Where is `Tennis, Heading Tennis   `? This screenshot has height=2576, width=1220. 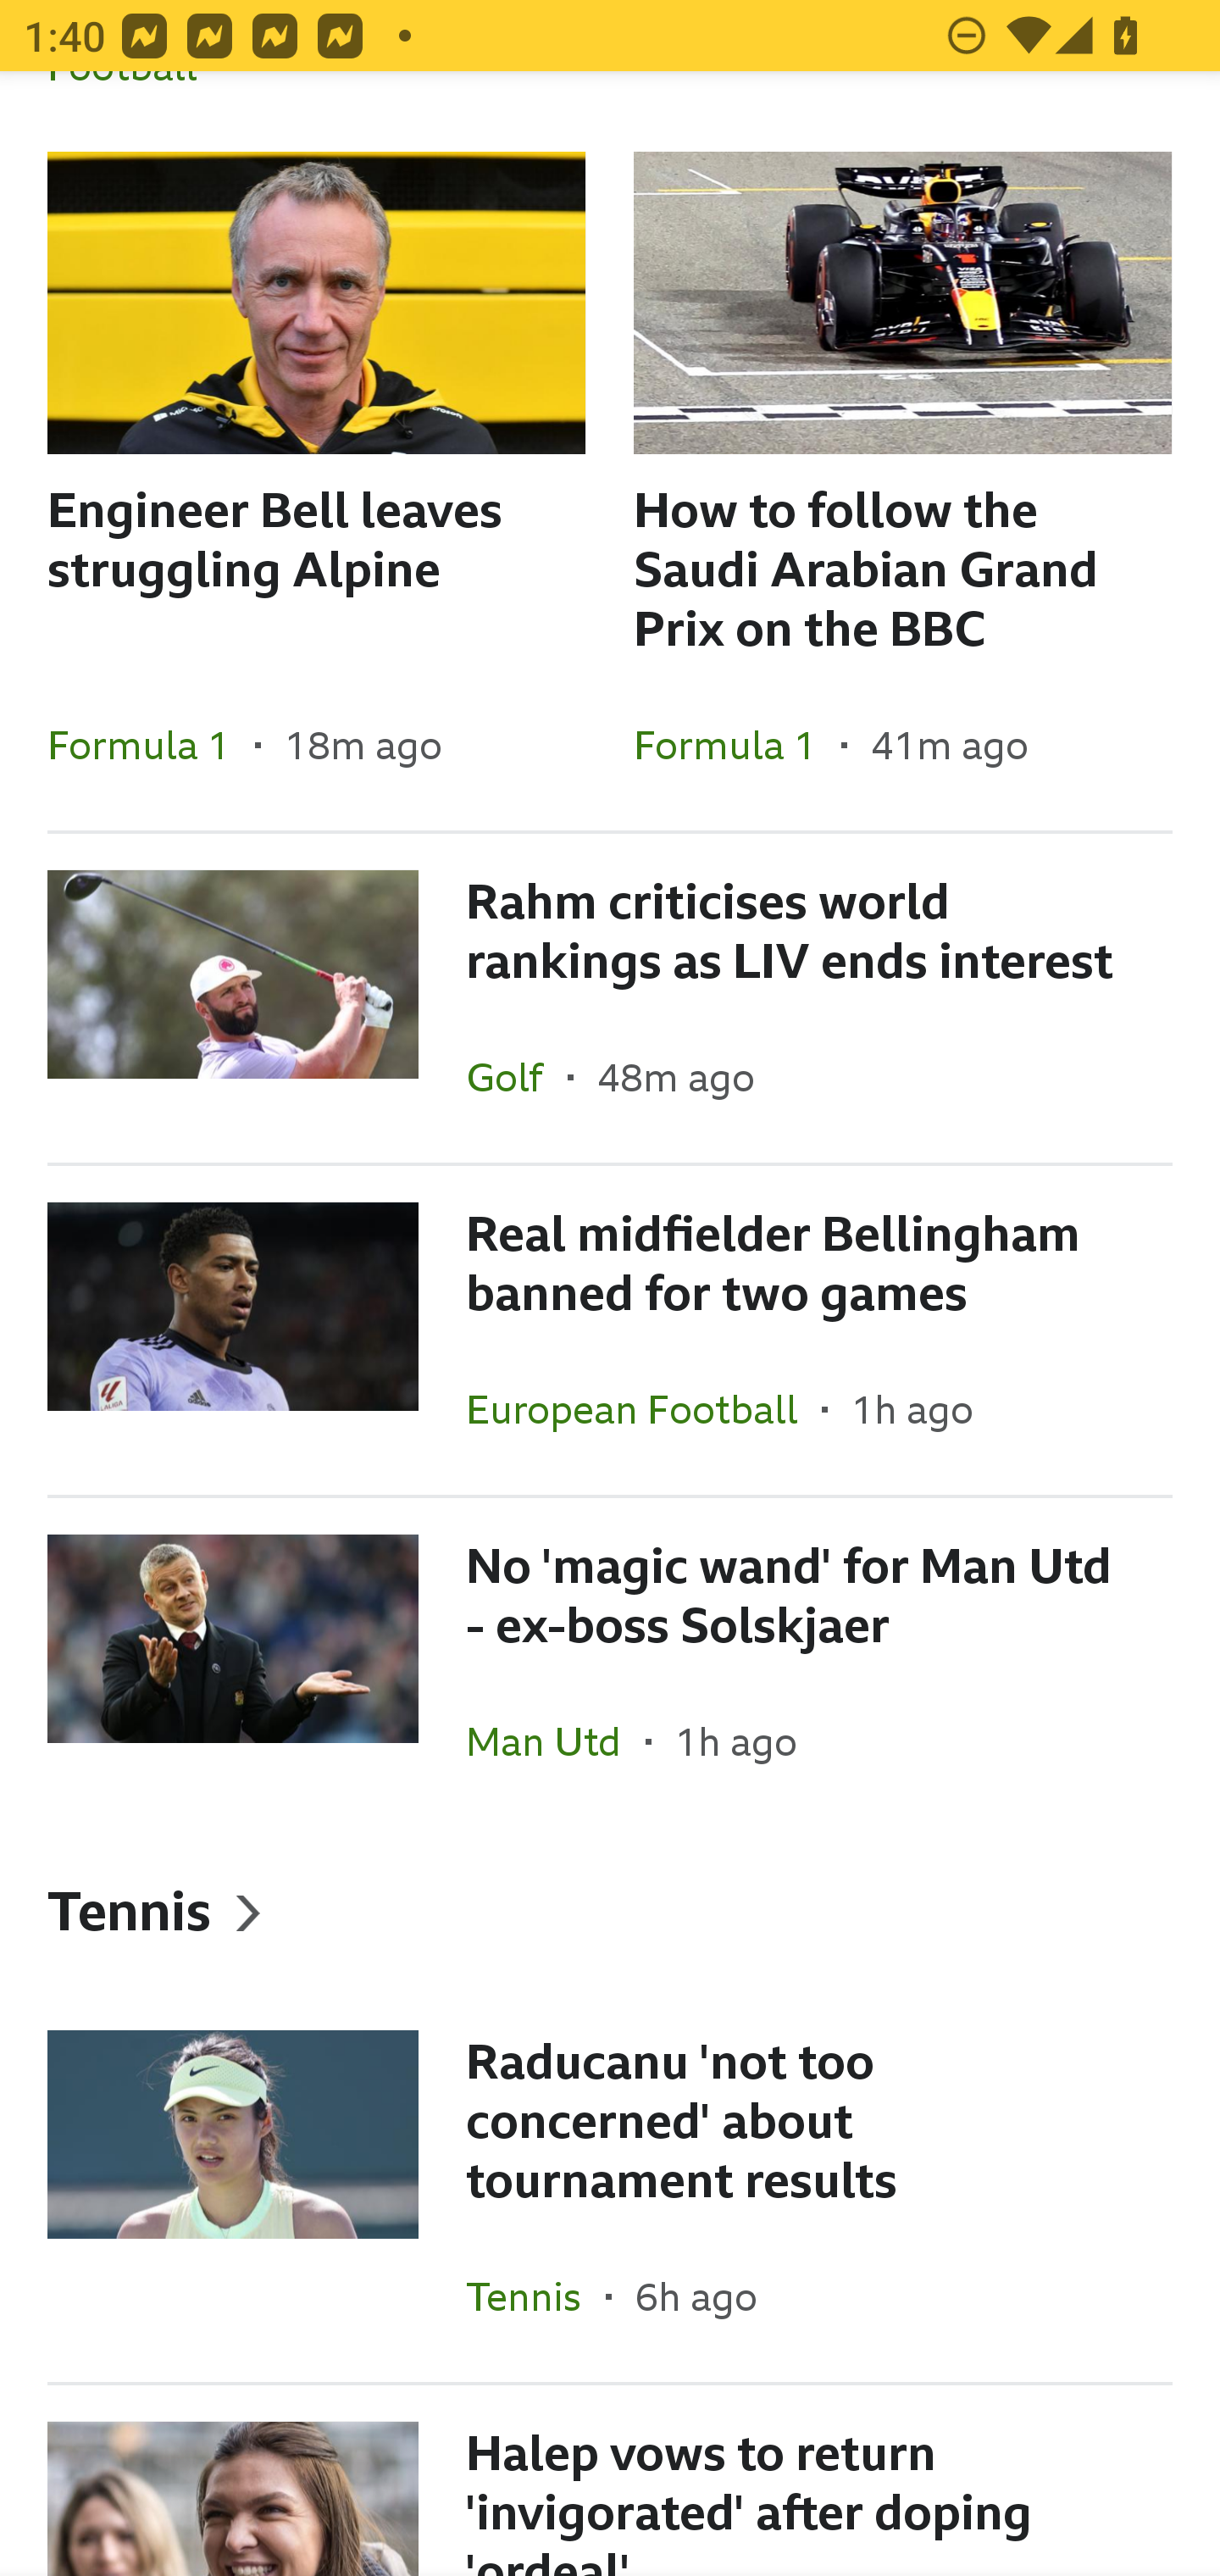
Tennis, Heading Tennis    is located at coordinates (610, 1910).